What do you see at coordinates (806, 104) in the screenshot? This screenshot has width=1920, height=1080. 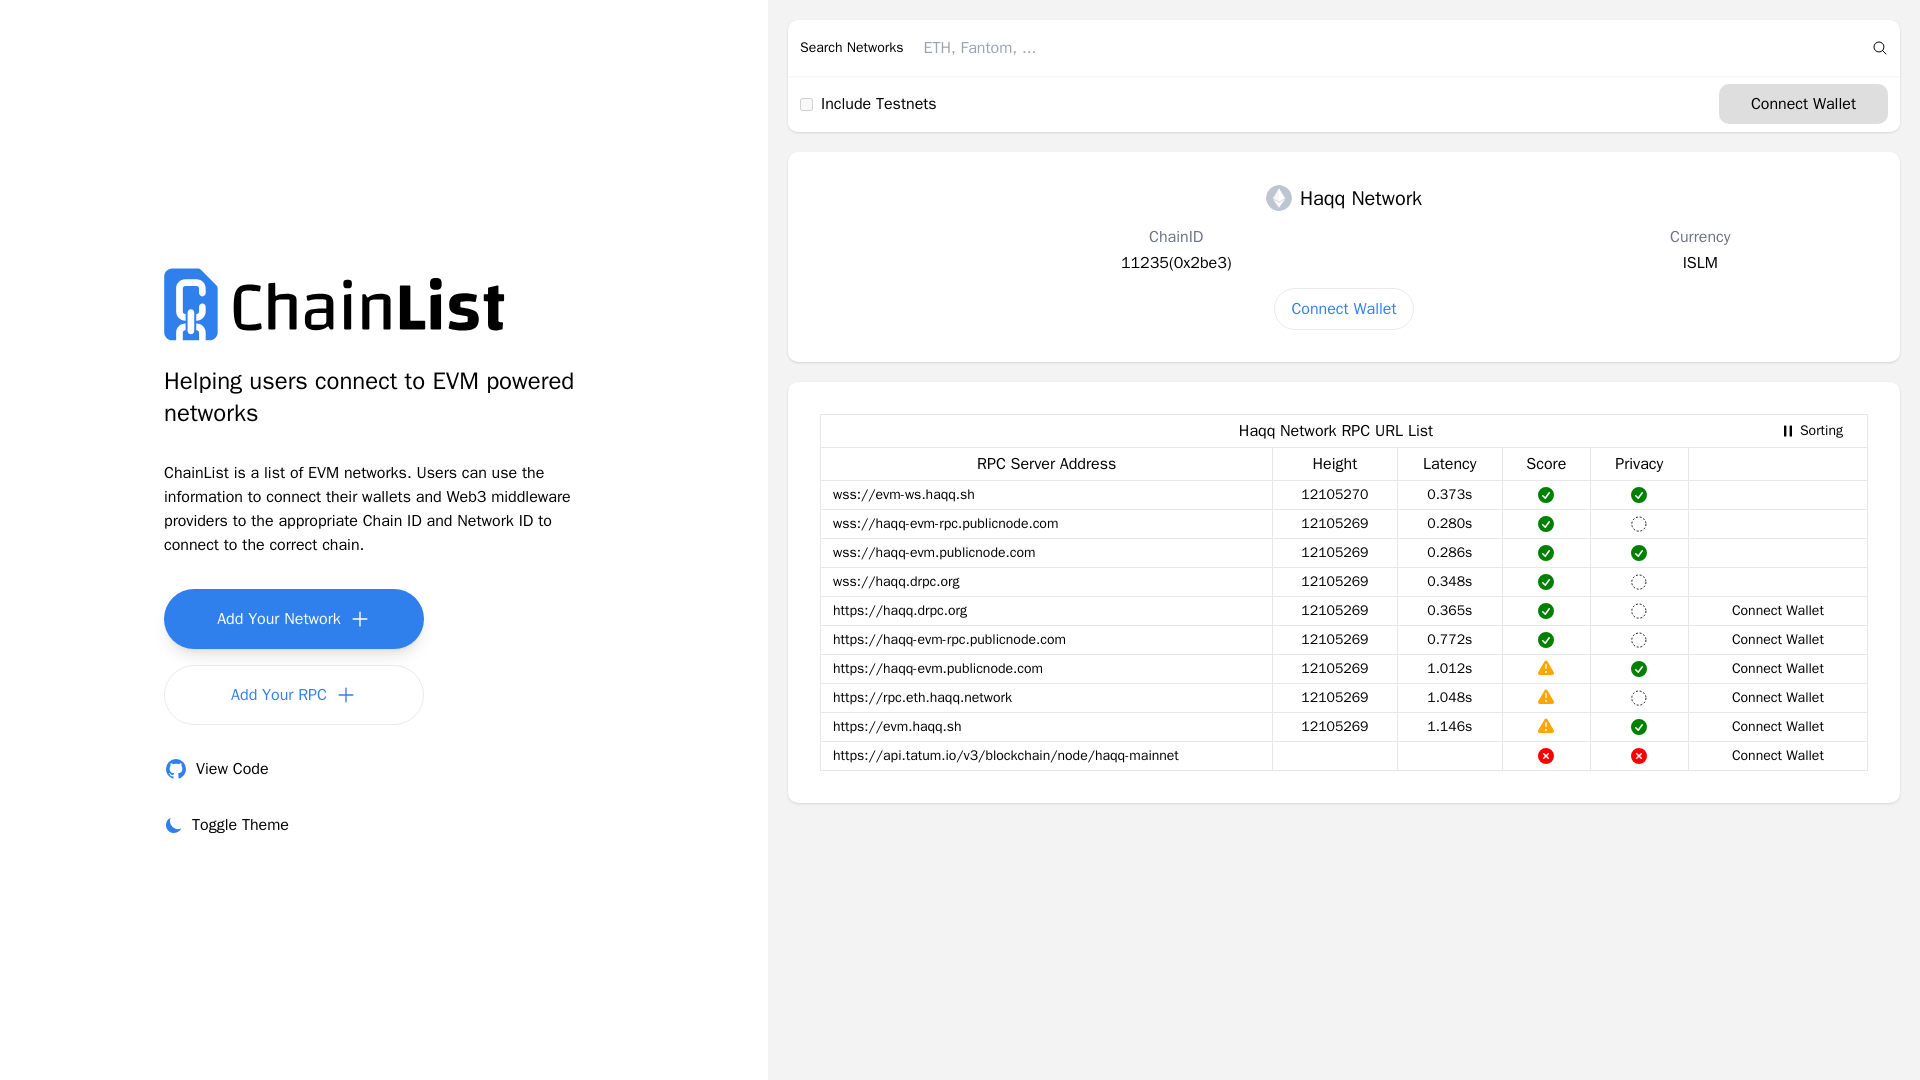 I see `Connect Wallet` at bounding box center [806, 104].